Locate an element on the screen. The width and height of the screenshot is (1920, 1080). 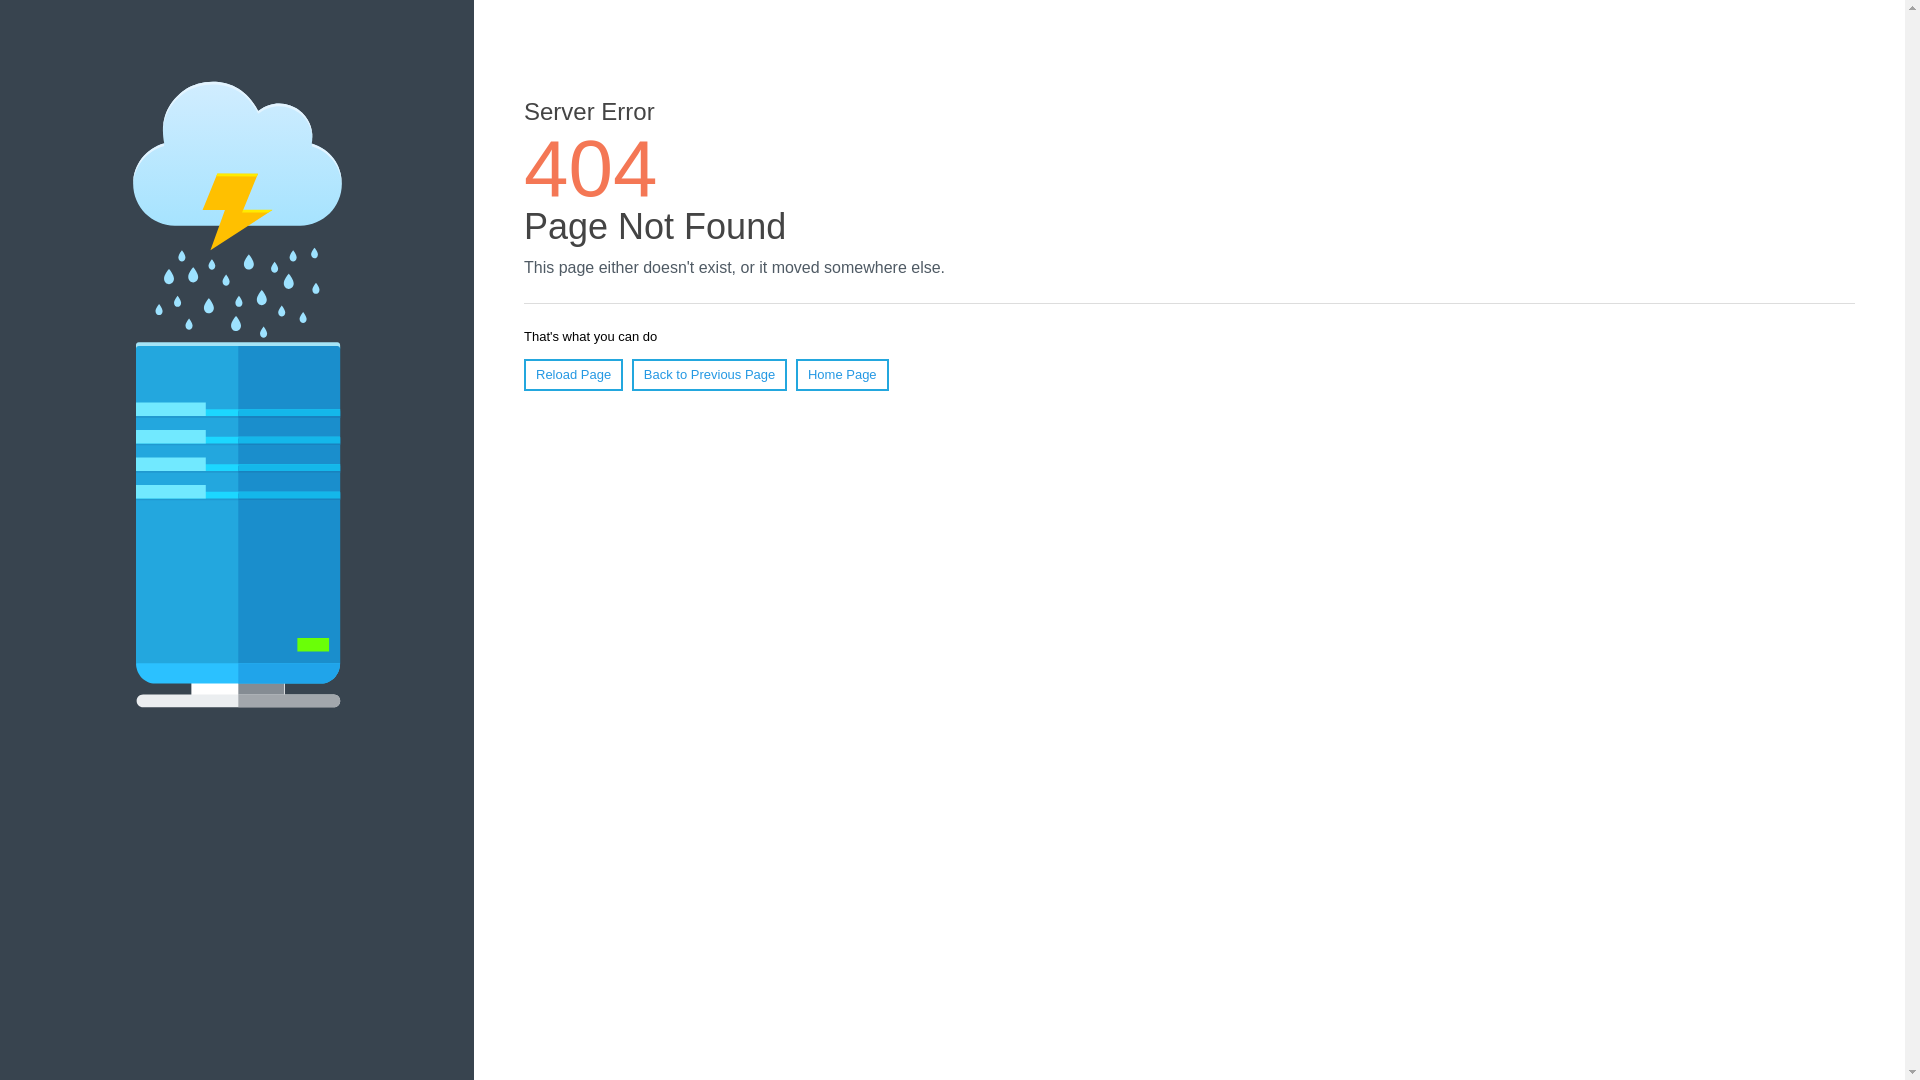
Home Page is located at coordinates (842, 375).